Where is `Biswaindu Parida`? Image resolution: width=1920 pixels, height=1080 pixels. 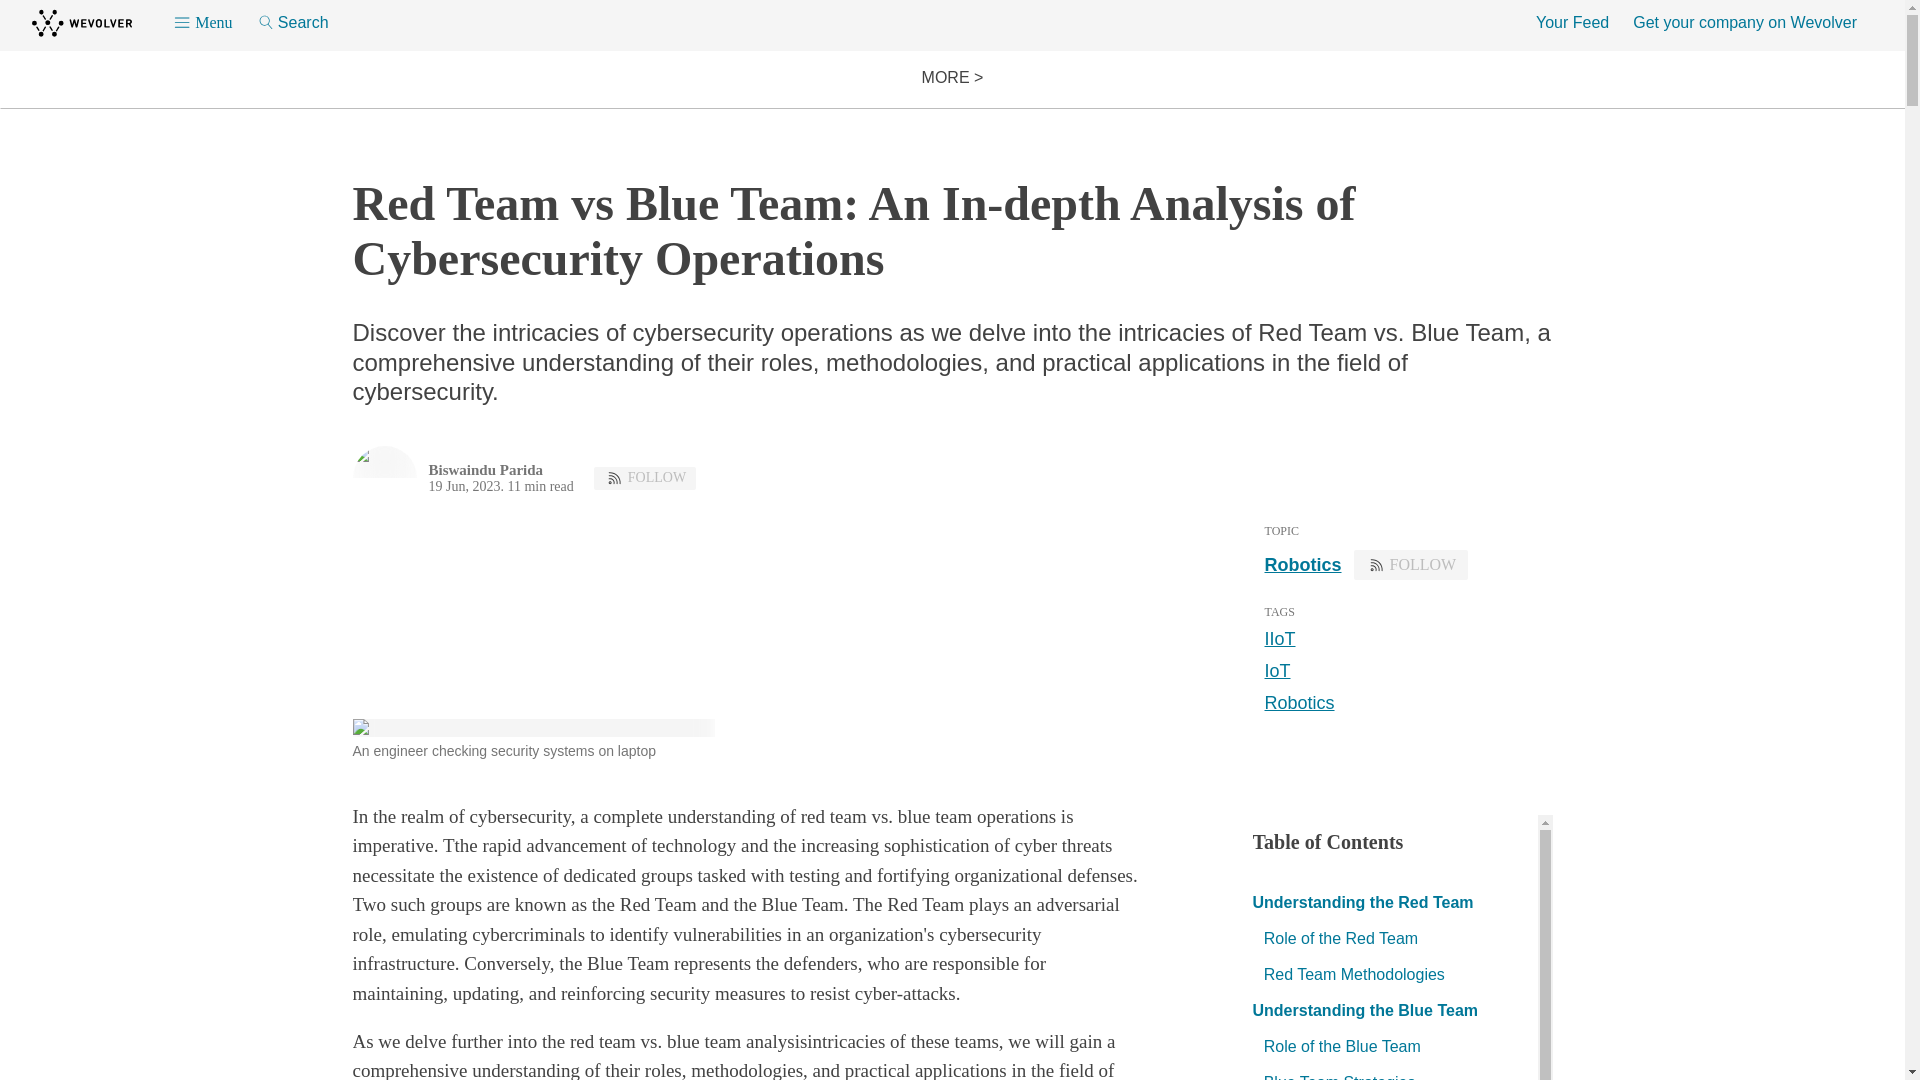
Biswaindu Parida is located at coordinates (486, 470).